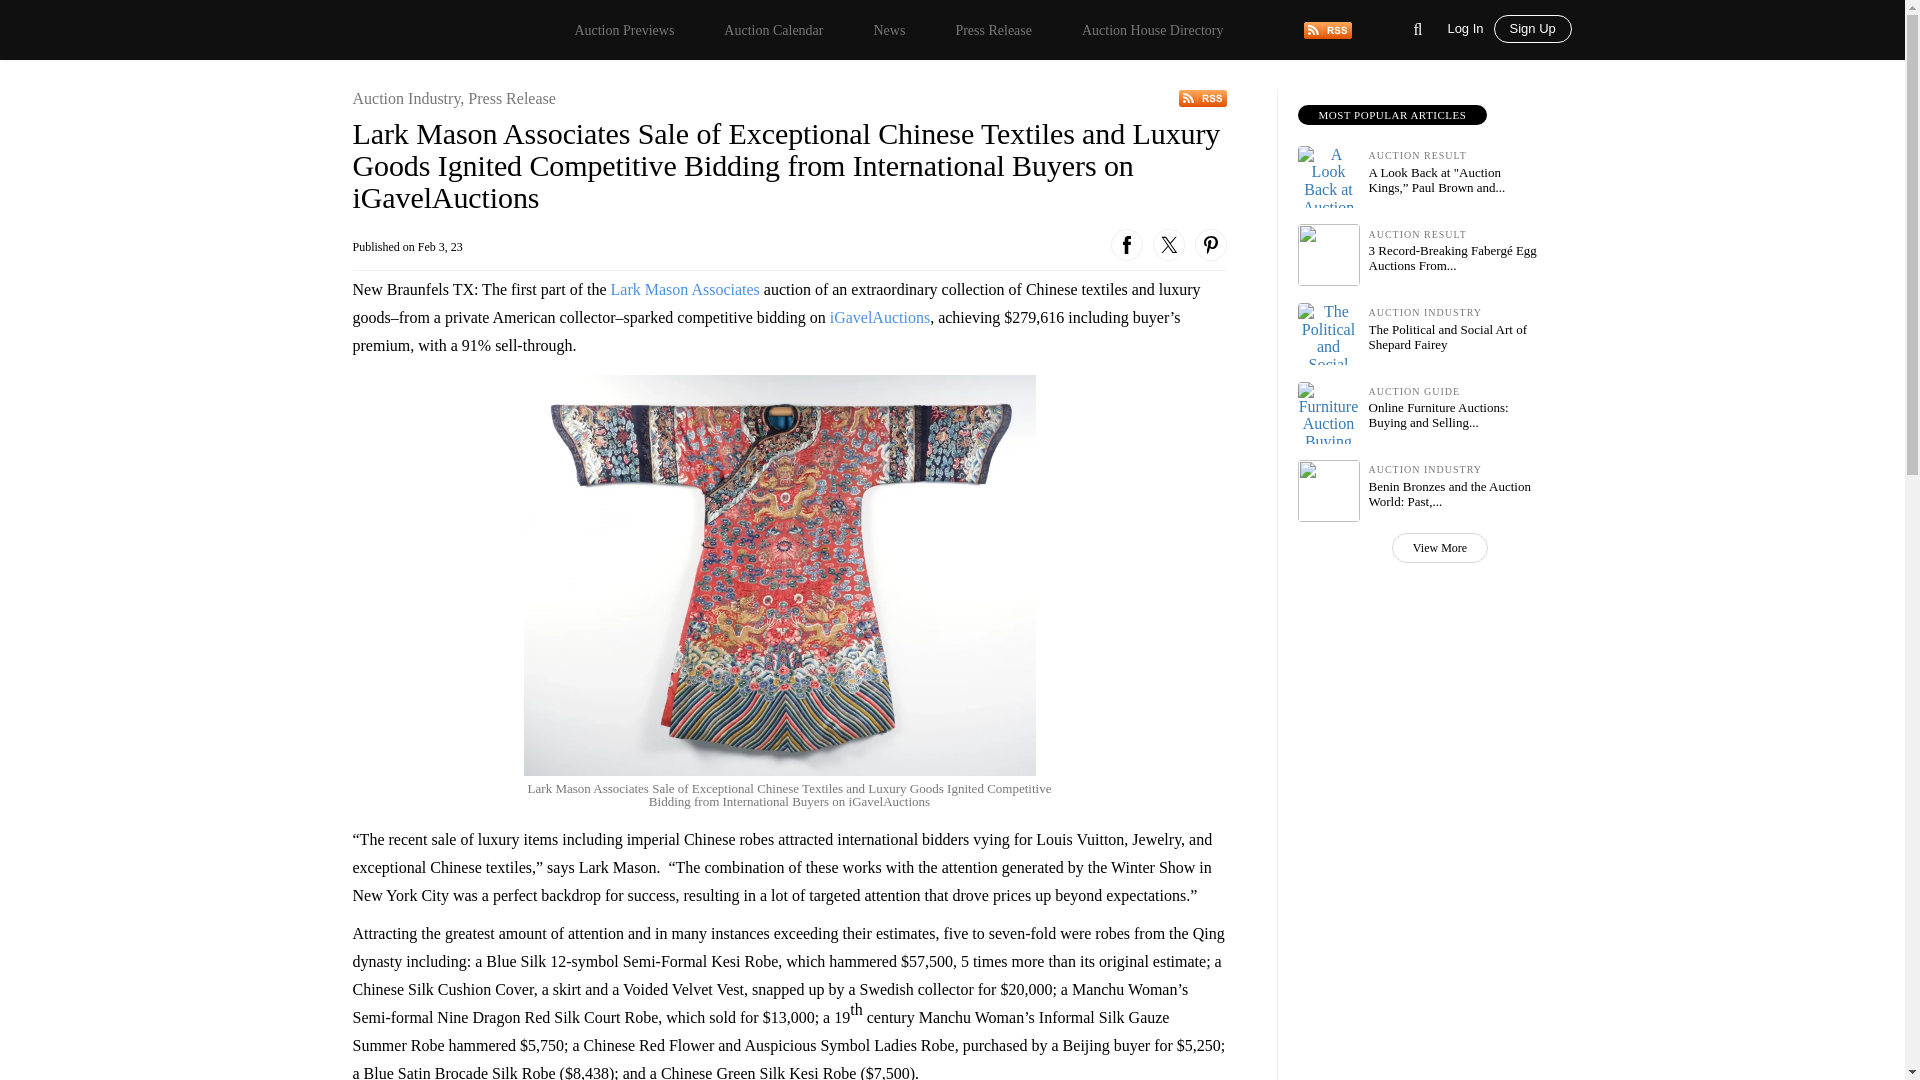 The width and height of the screenshot is (1920, 1080). I want to click on View Our News Feed, so click(1202, 98).